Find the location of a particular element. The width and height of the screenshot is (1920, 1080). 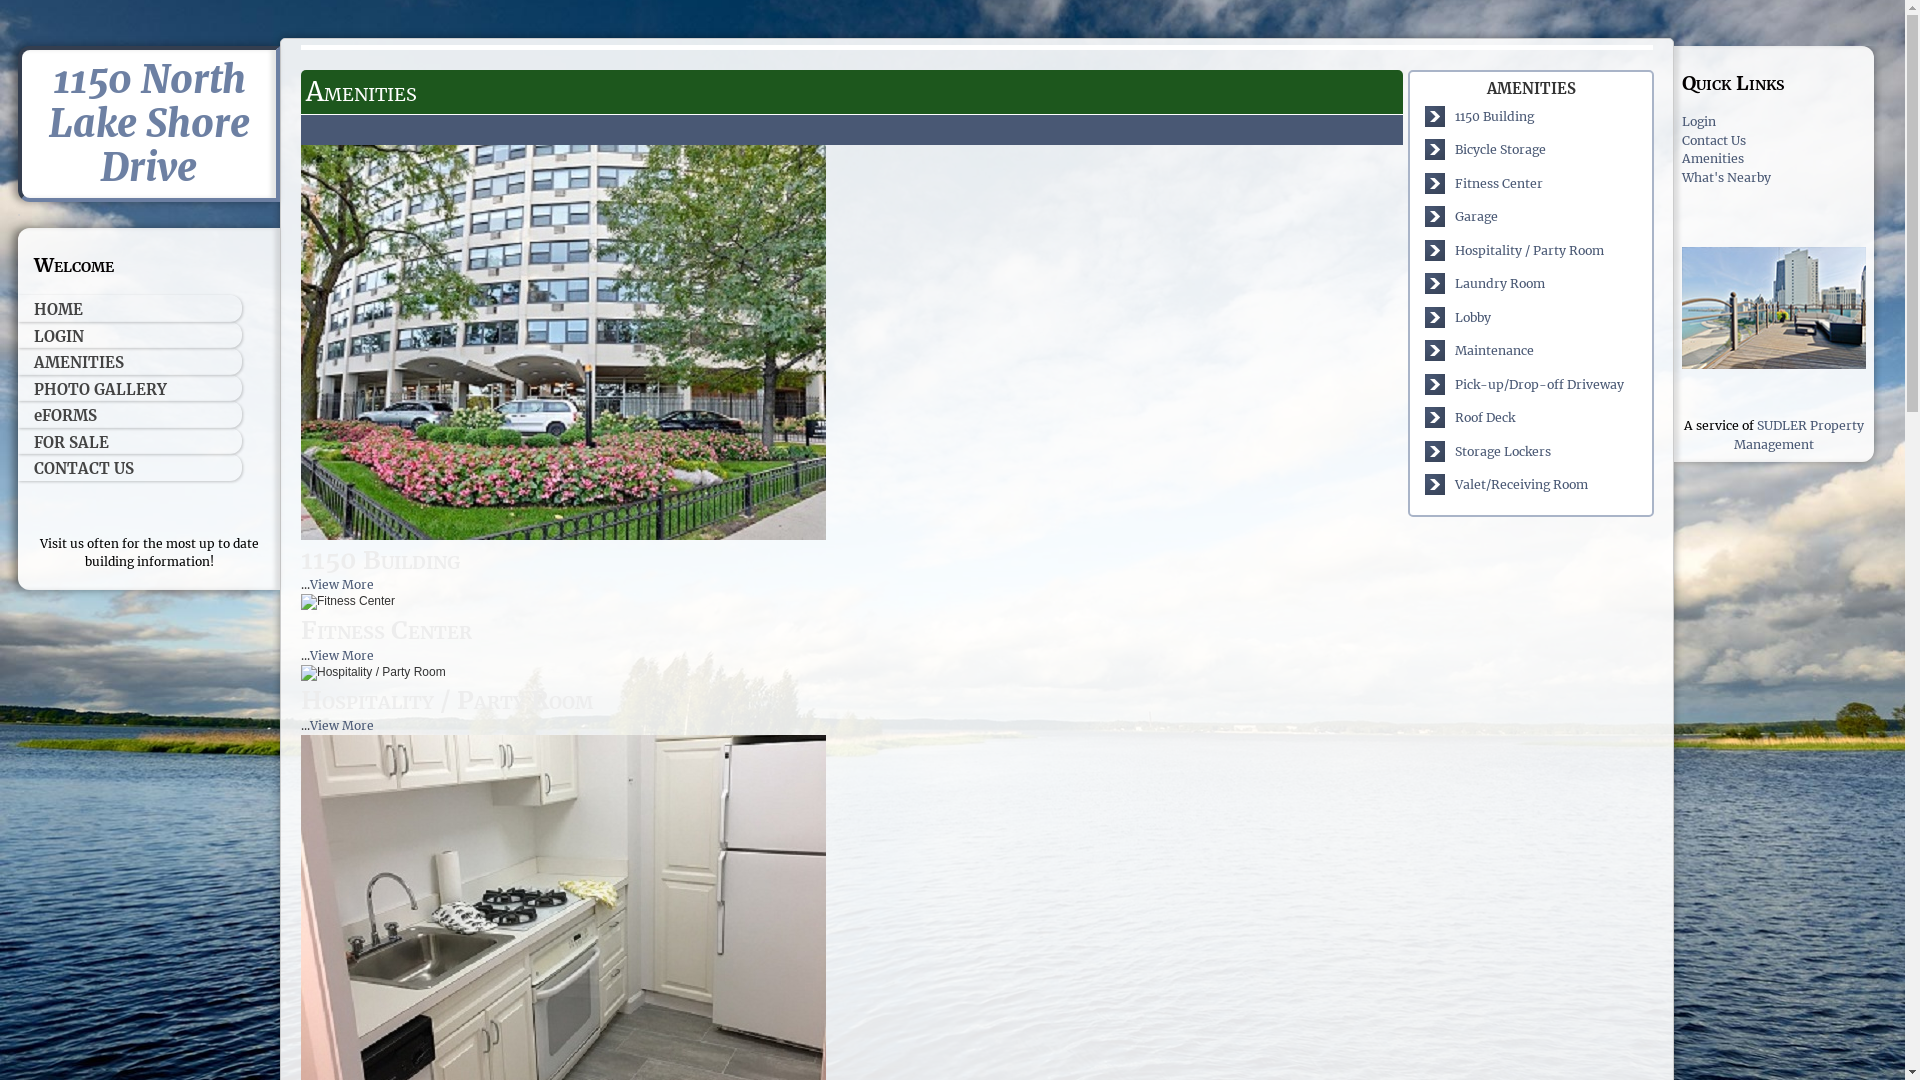

Pick-up/Drop-off Driveway is located at coordinates (1540, 384).